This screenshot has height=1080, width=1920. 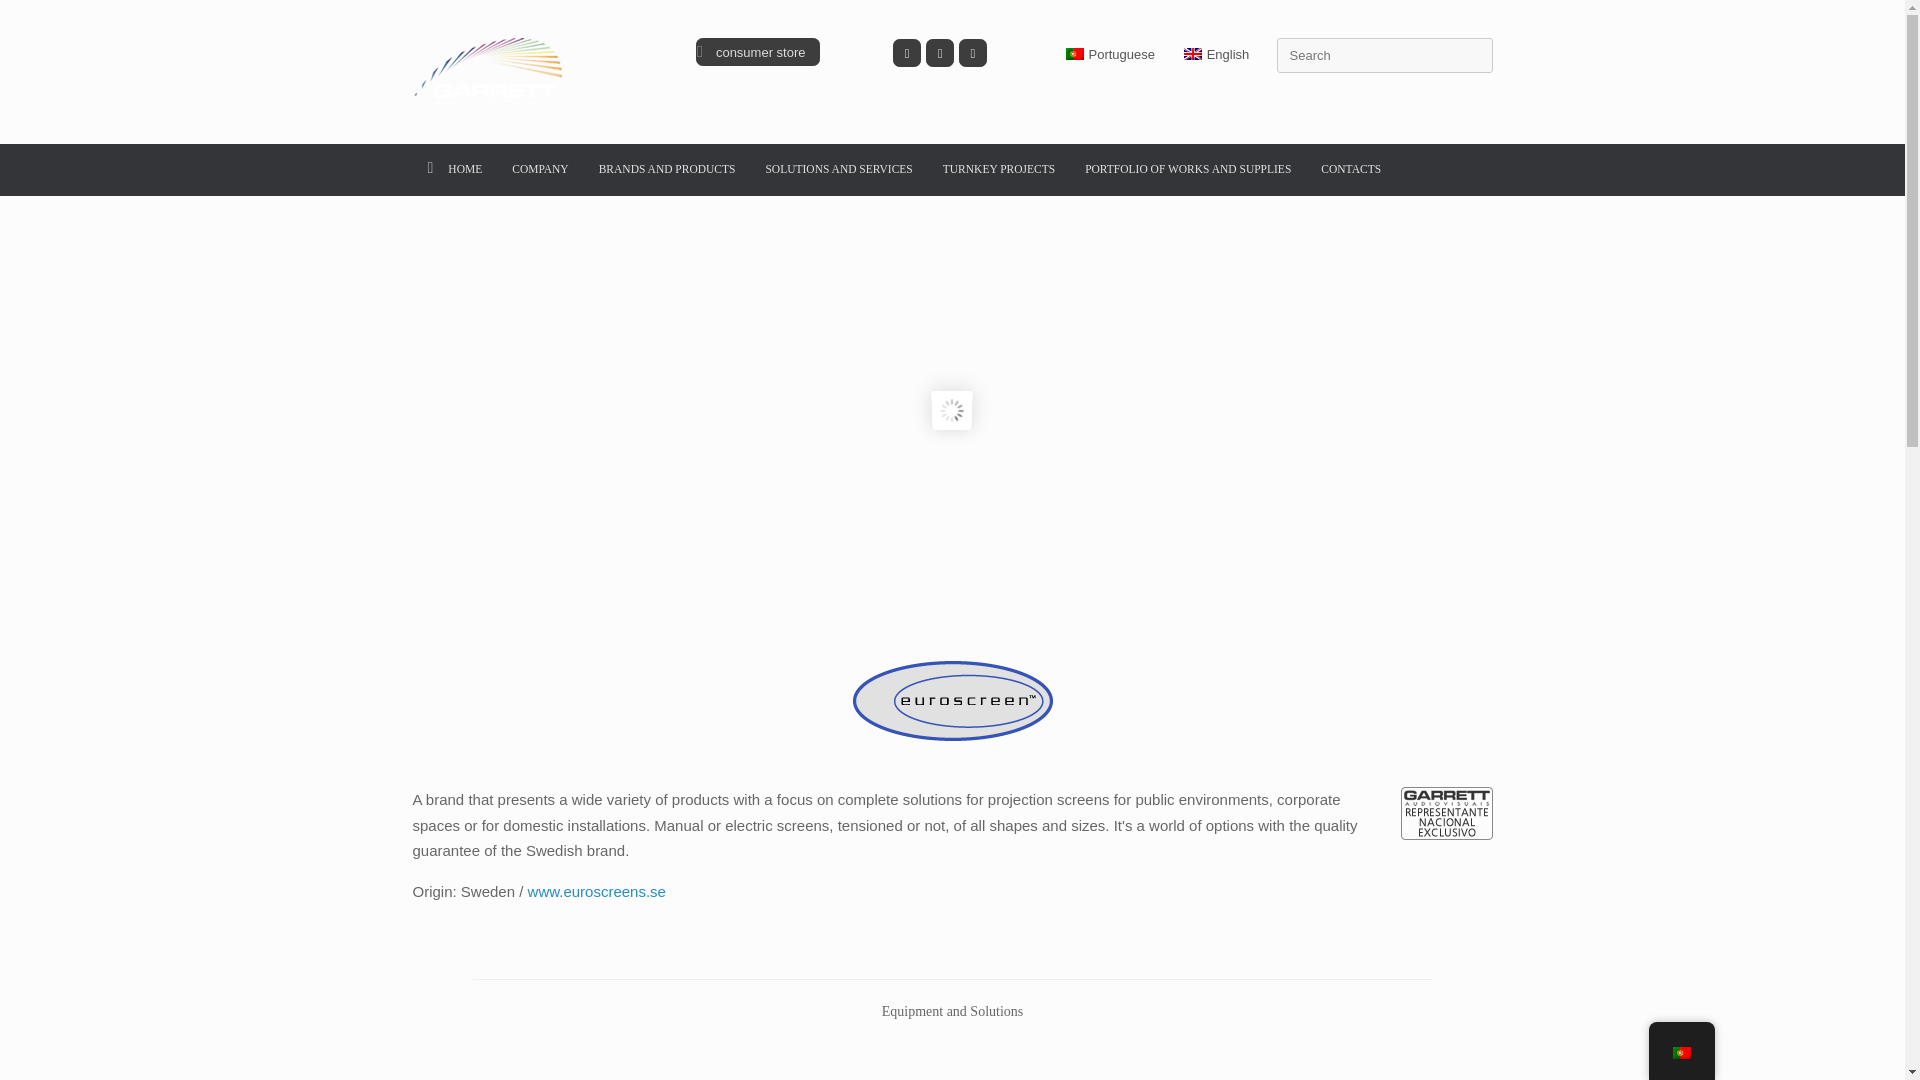 What do you see at coordinates (906, 52) in the screenshot?
I see `Garrett Audiovisuais on Facebook` at bounding box center [906, 52].